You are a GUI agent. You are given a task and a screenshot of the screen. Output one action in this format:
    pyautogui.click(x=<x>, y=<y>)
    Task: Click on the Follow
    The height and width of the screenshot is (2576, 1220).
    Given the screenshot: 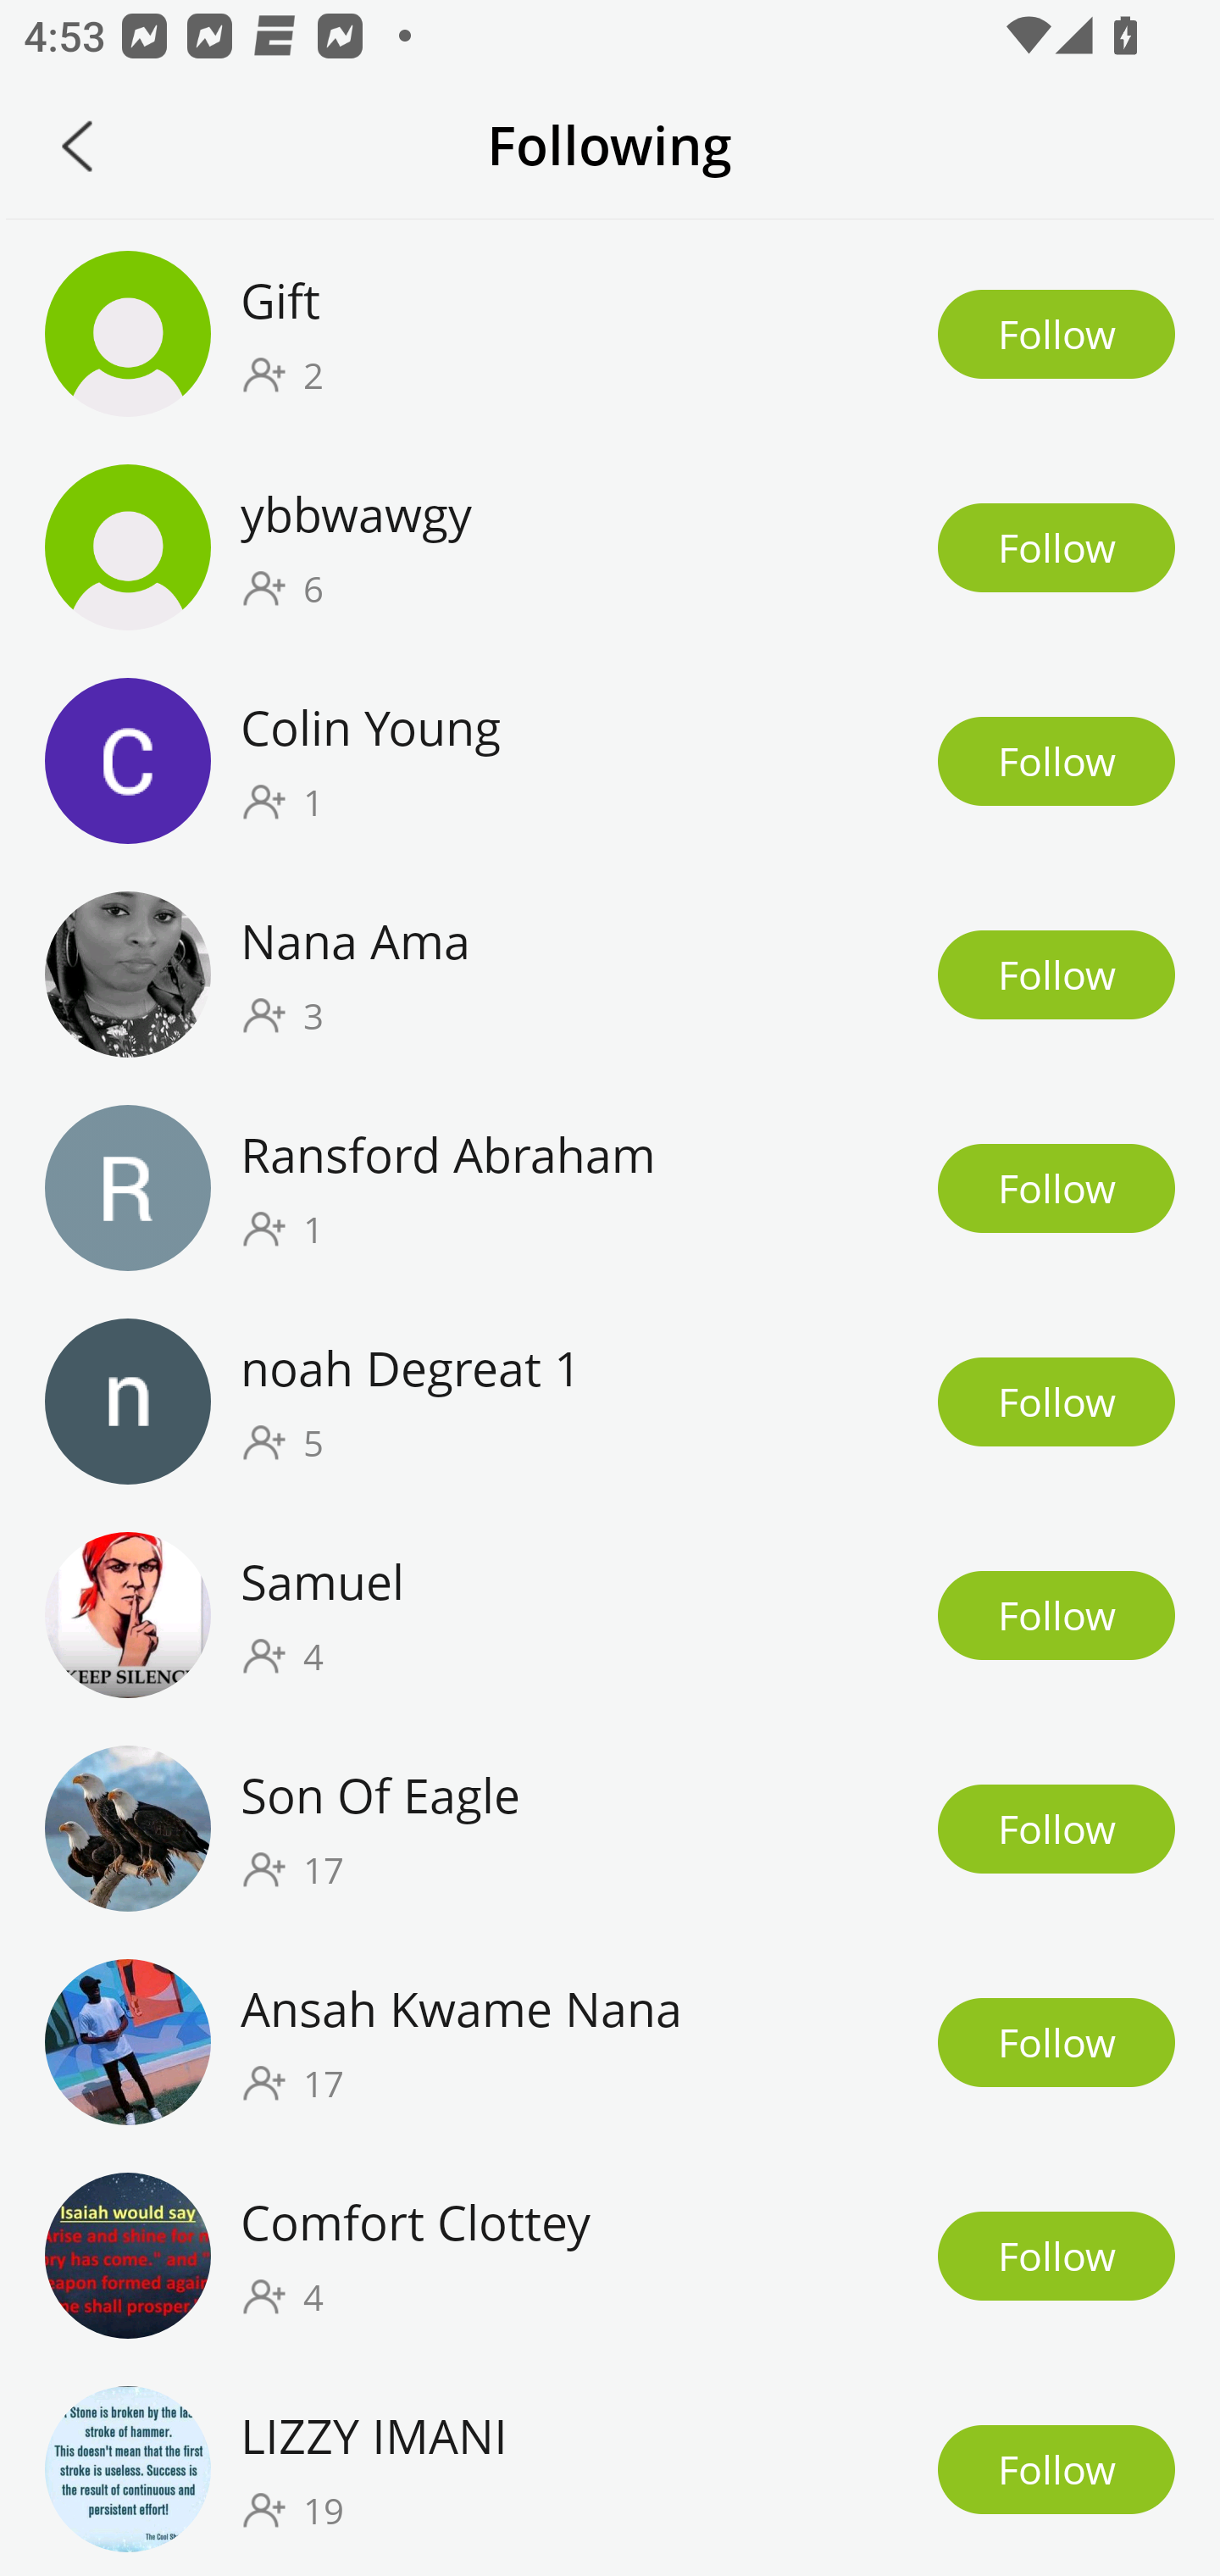 What is the action you would take?
    pyautogui.click(x=1056, y=974)
    